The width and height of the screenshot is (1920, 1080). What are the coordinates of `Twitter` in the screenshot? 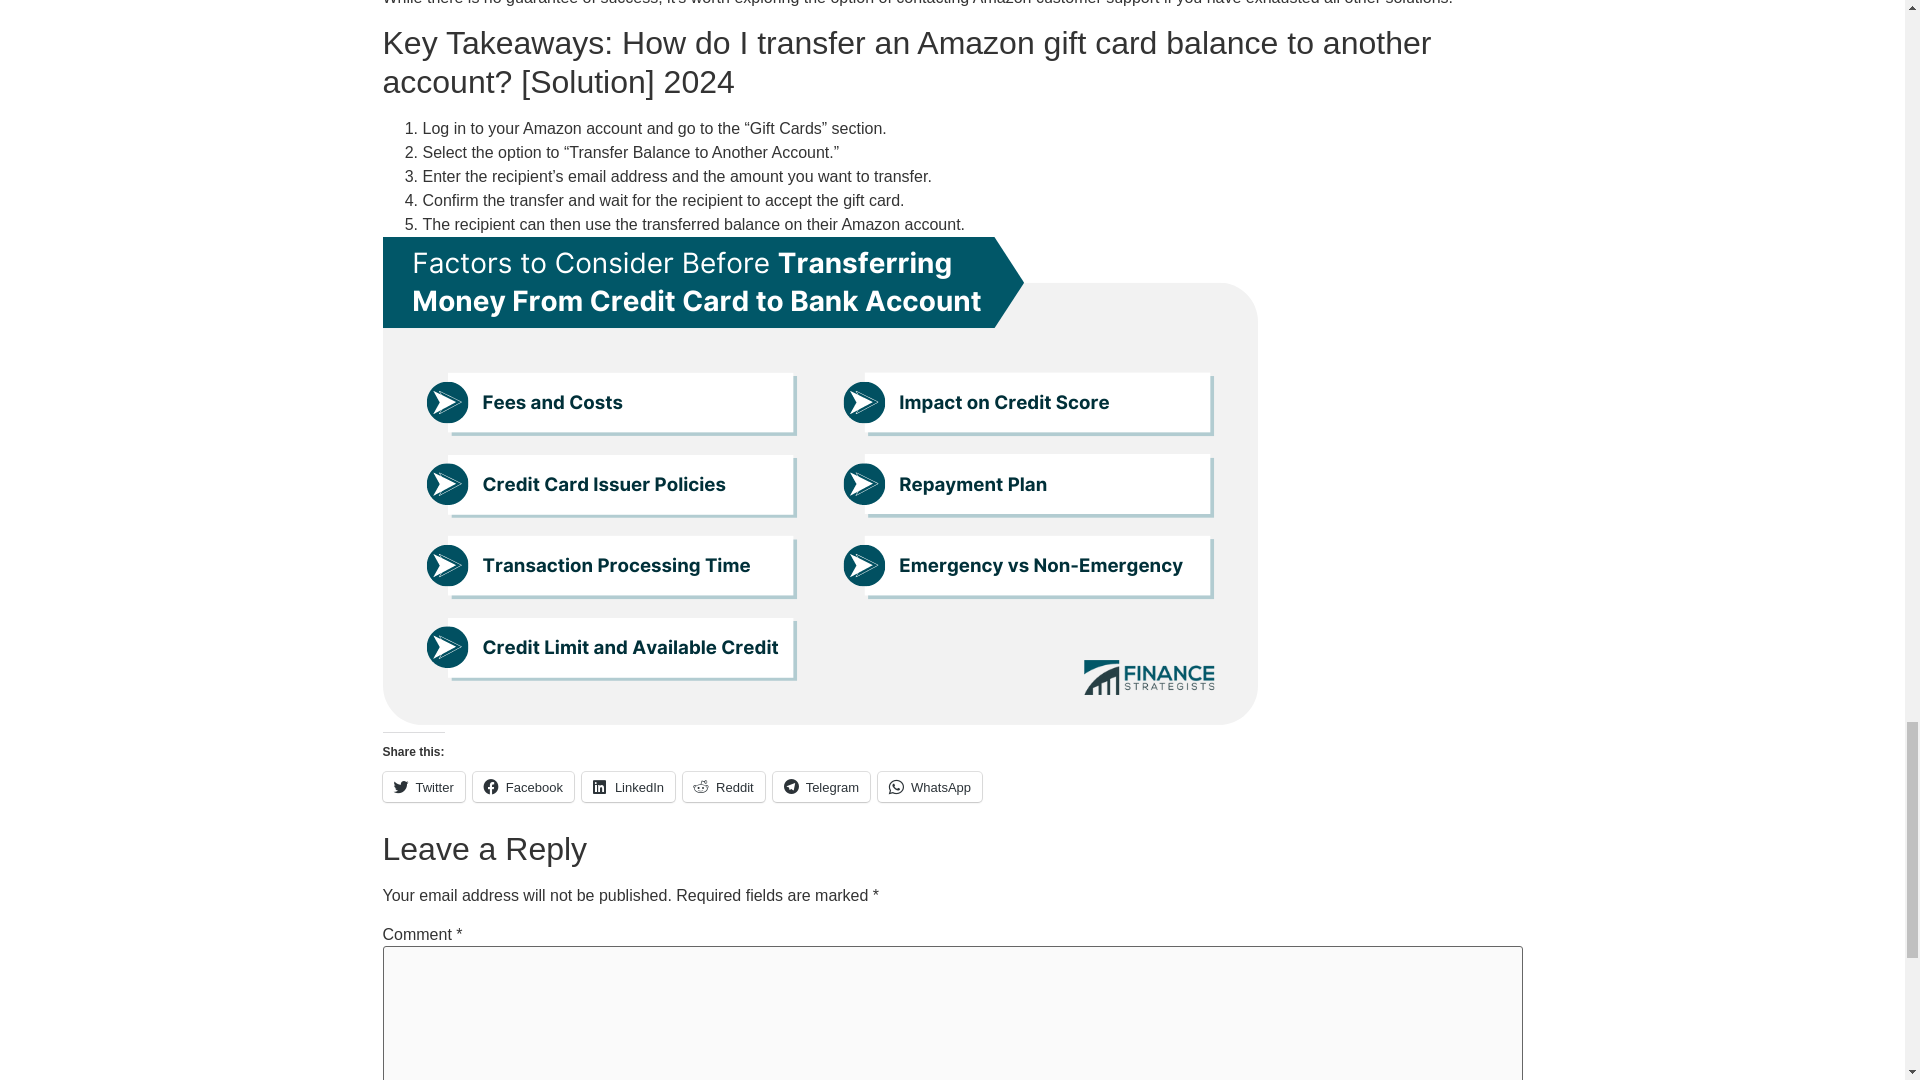 It's located at (423, 787).